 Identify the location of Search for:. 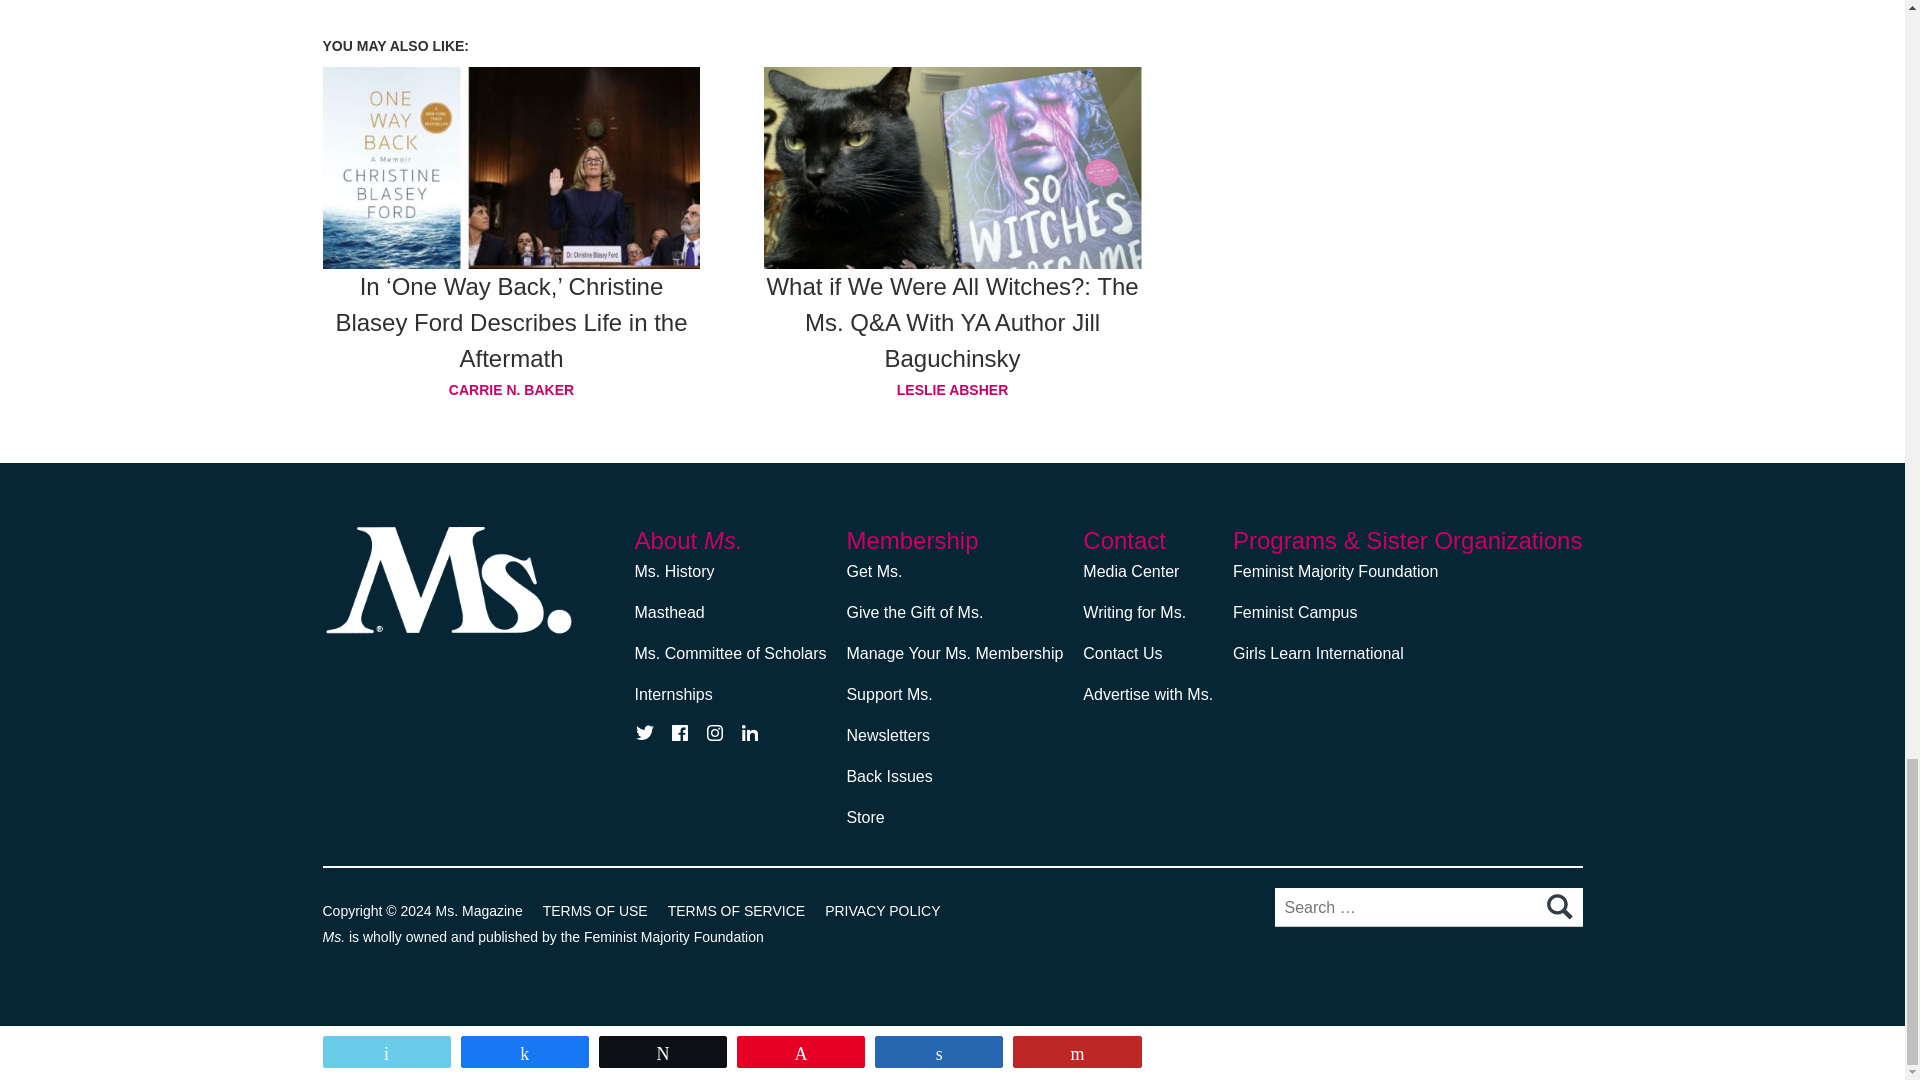
(1428, 906).